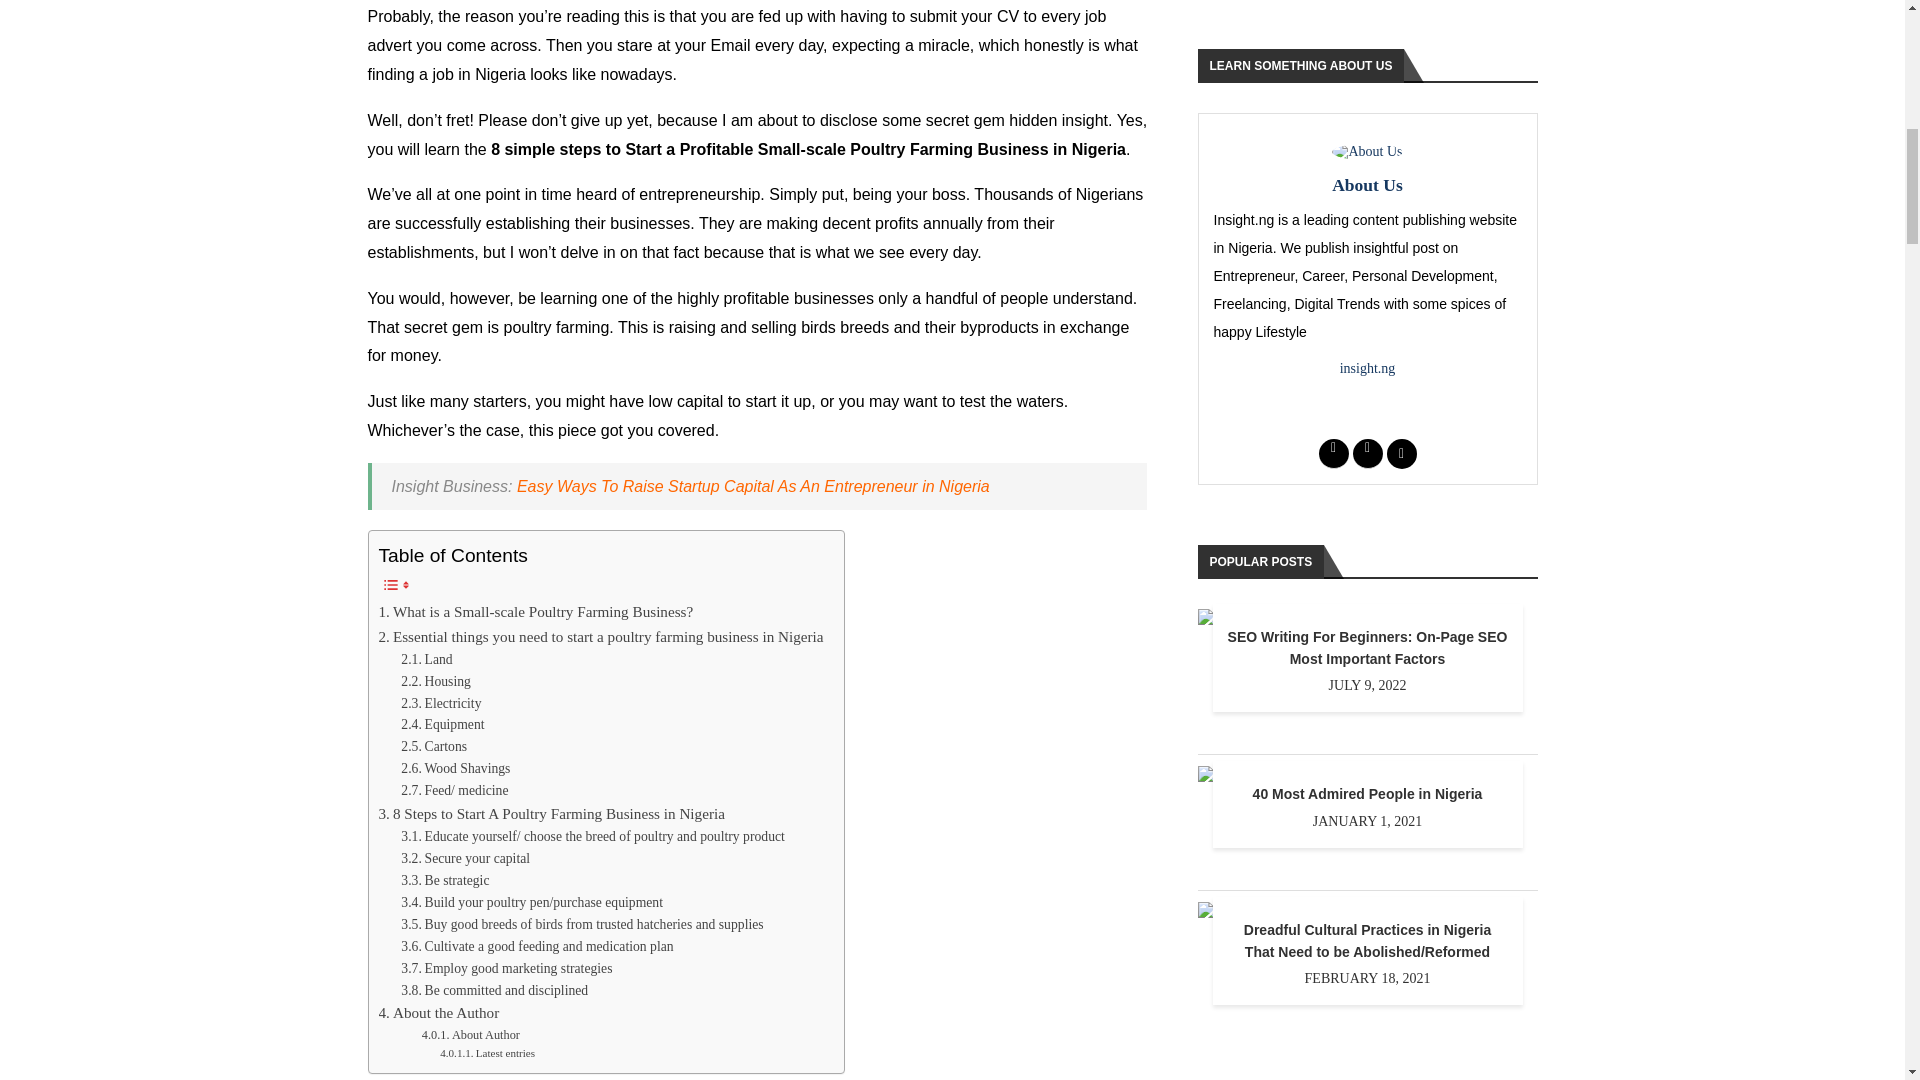 The image size is (1920, 1080). What do you see at coordinates (434, 746) in the screenshot?
I see `Cartons` at bounding box center [434, 746].